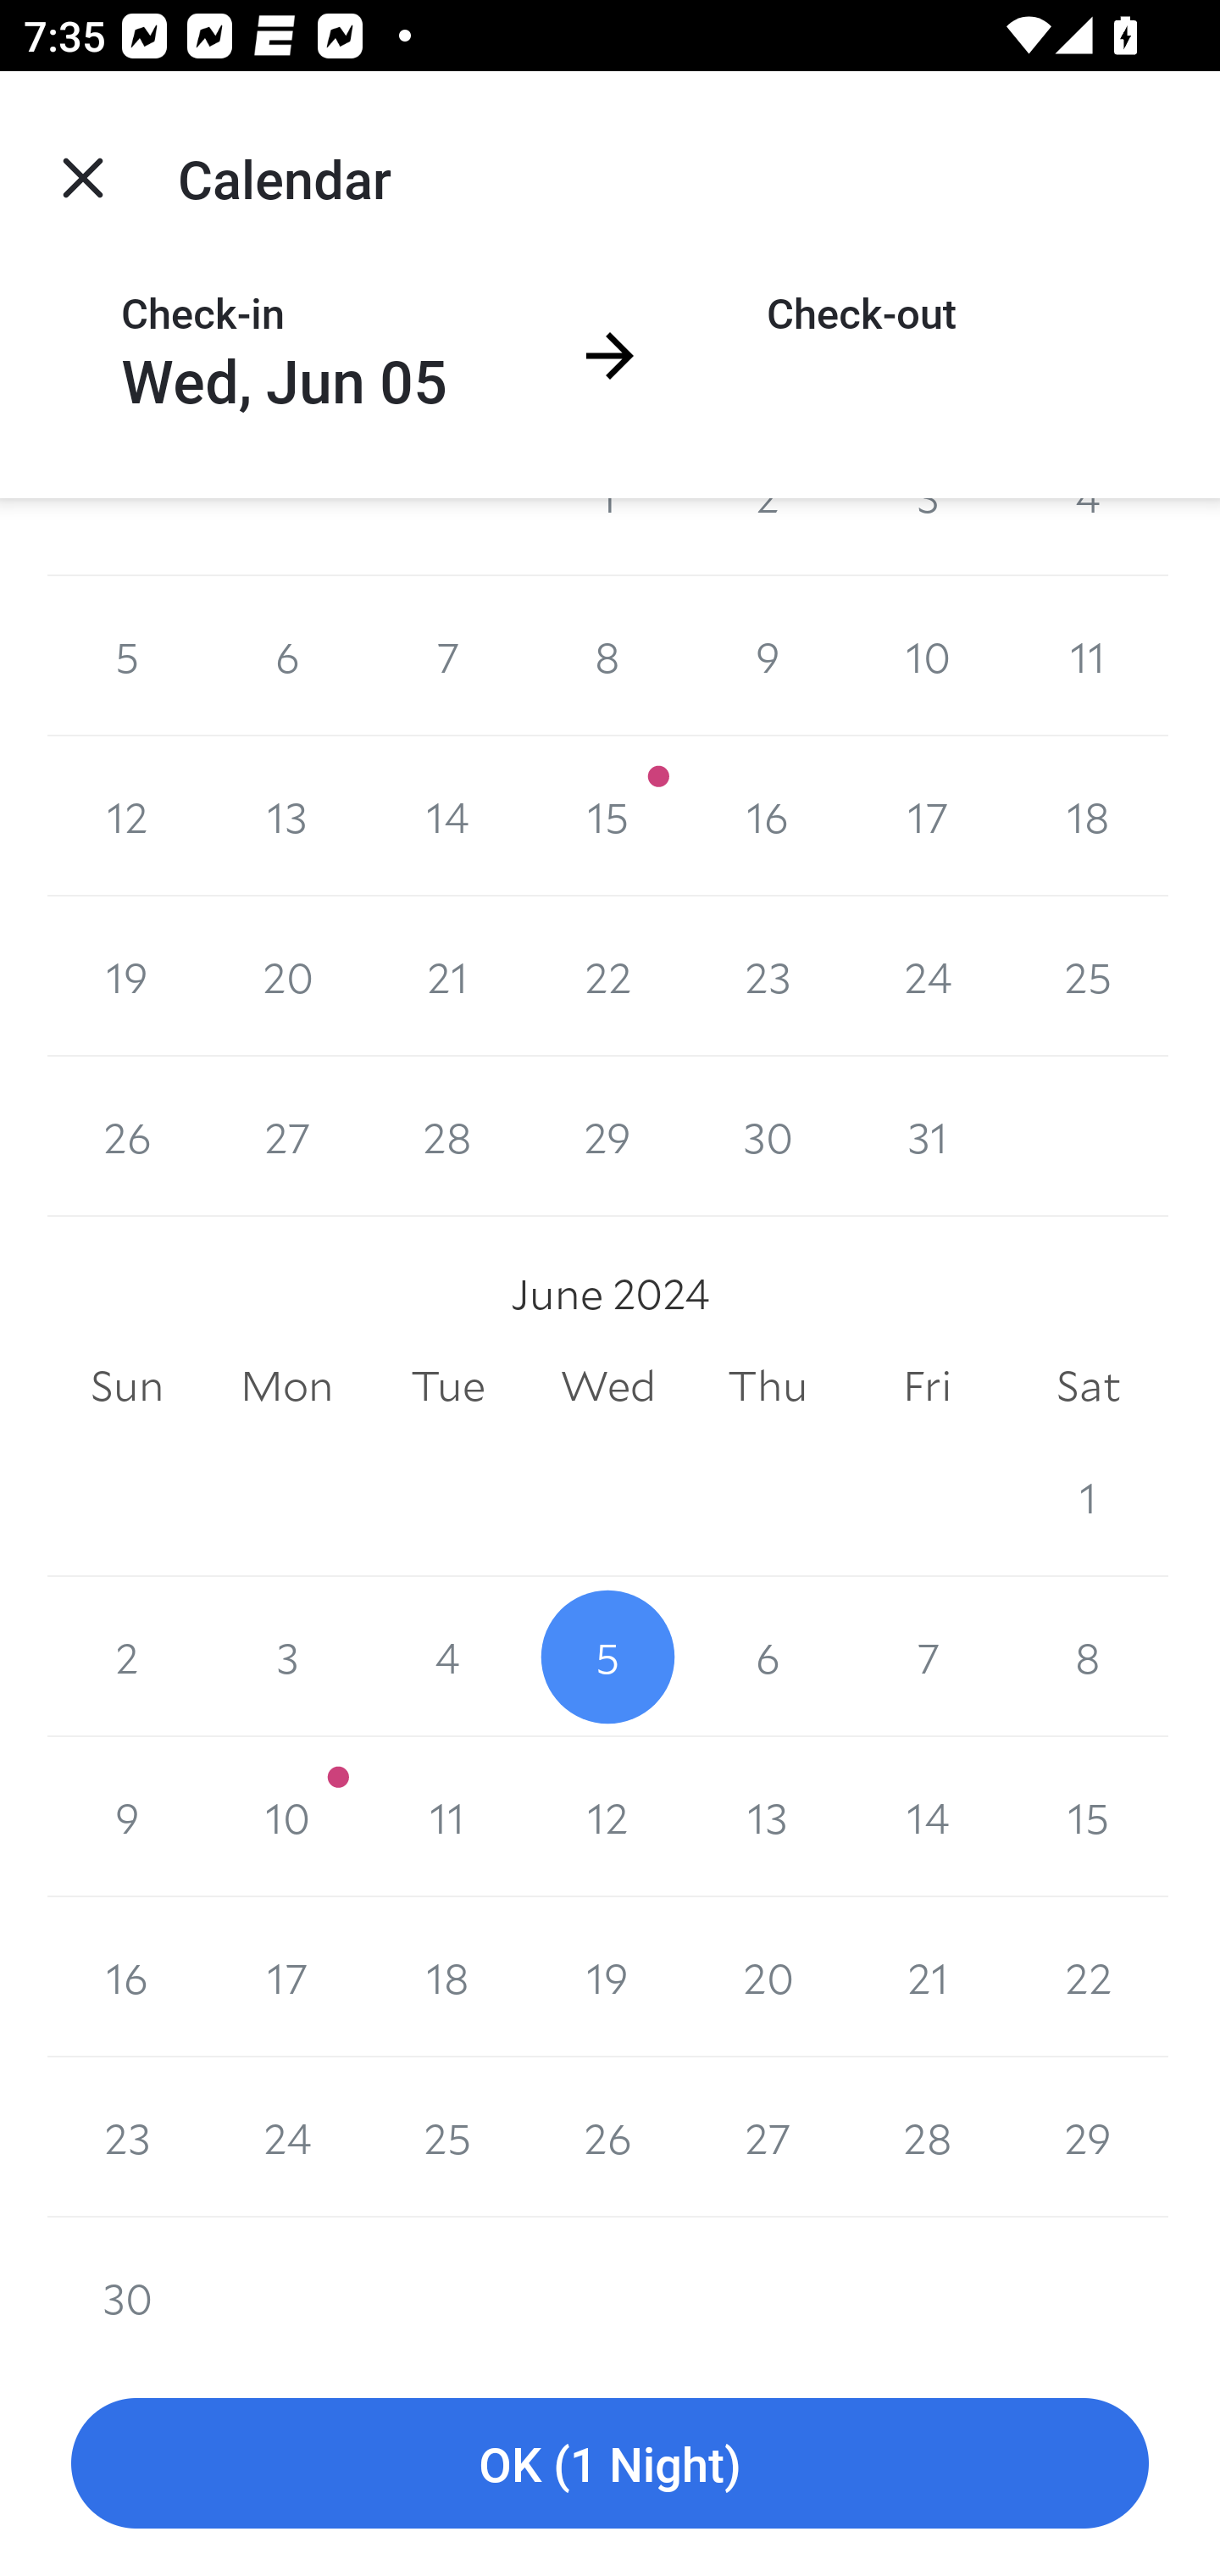 The height and width of the screenshot is (2576, 1220). What do you see at coordinates (127, 1656) in the screenshot?
I see `2 2 June 2024` at bounding box center [127, 1656].